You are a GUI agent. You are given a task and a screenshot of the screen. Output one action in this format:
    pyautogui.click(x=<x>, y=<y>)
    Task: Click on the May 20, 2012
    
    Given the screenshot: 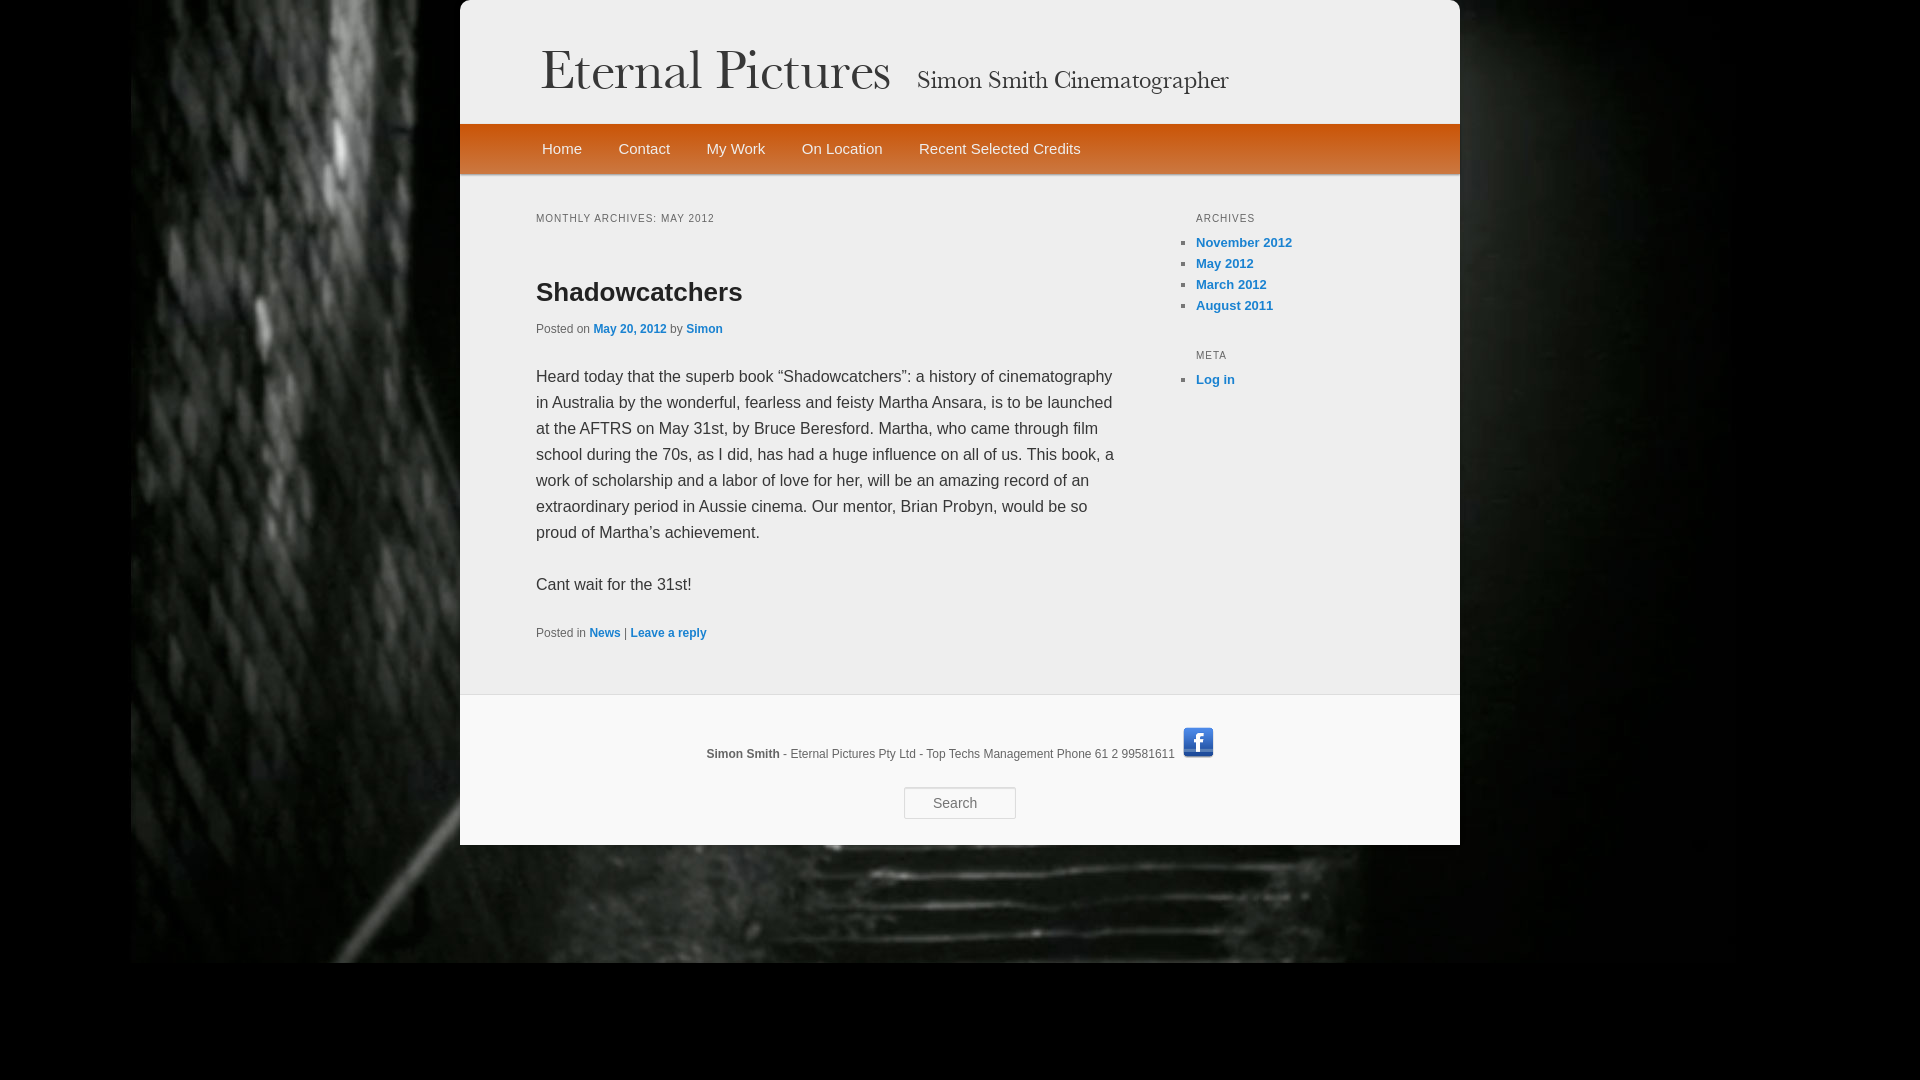 What is the action you would take?
    pyautogui.click(x=630, y=329)
    